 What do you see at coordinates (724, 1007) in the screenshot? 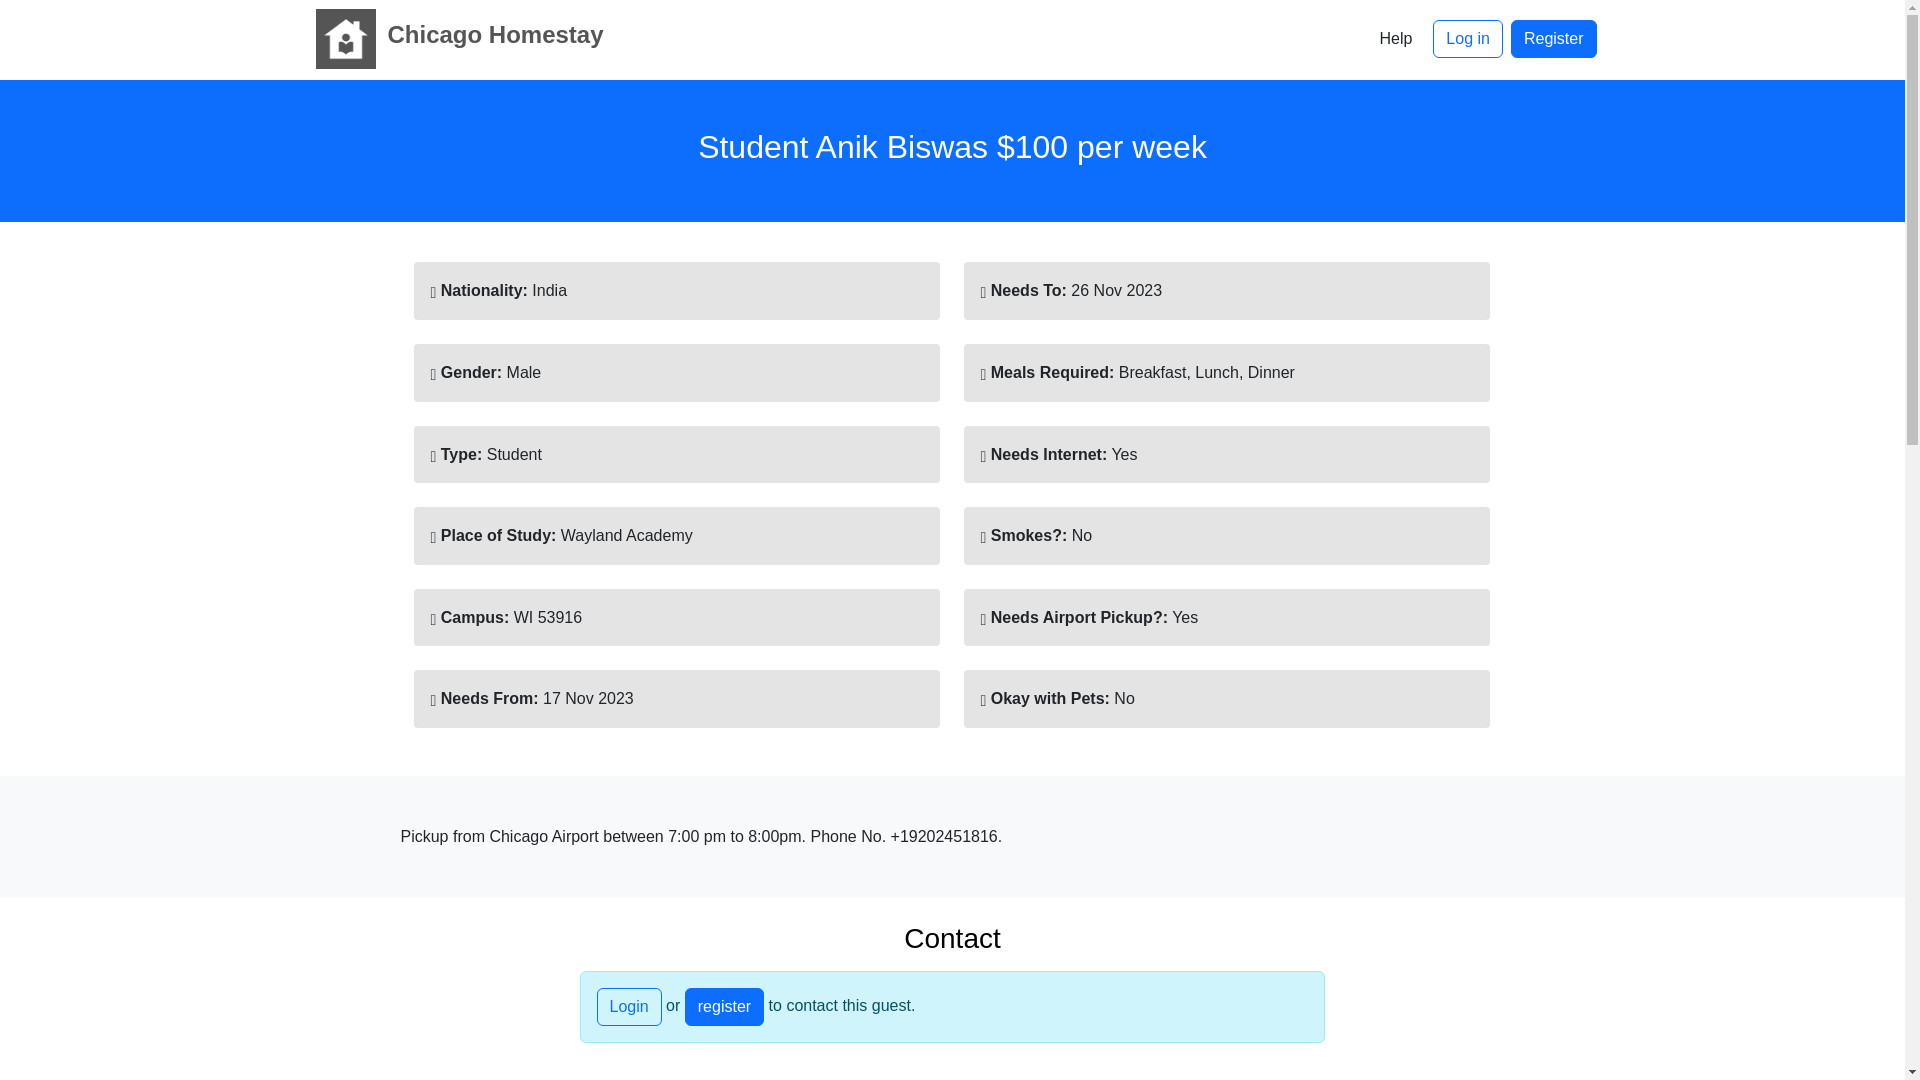
I see `register` at bounding box center [724, 1007].